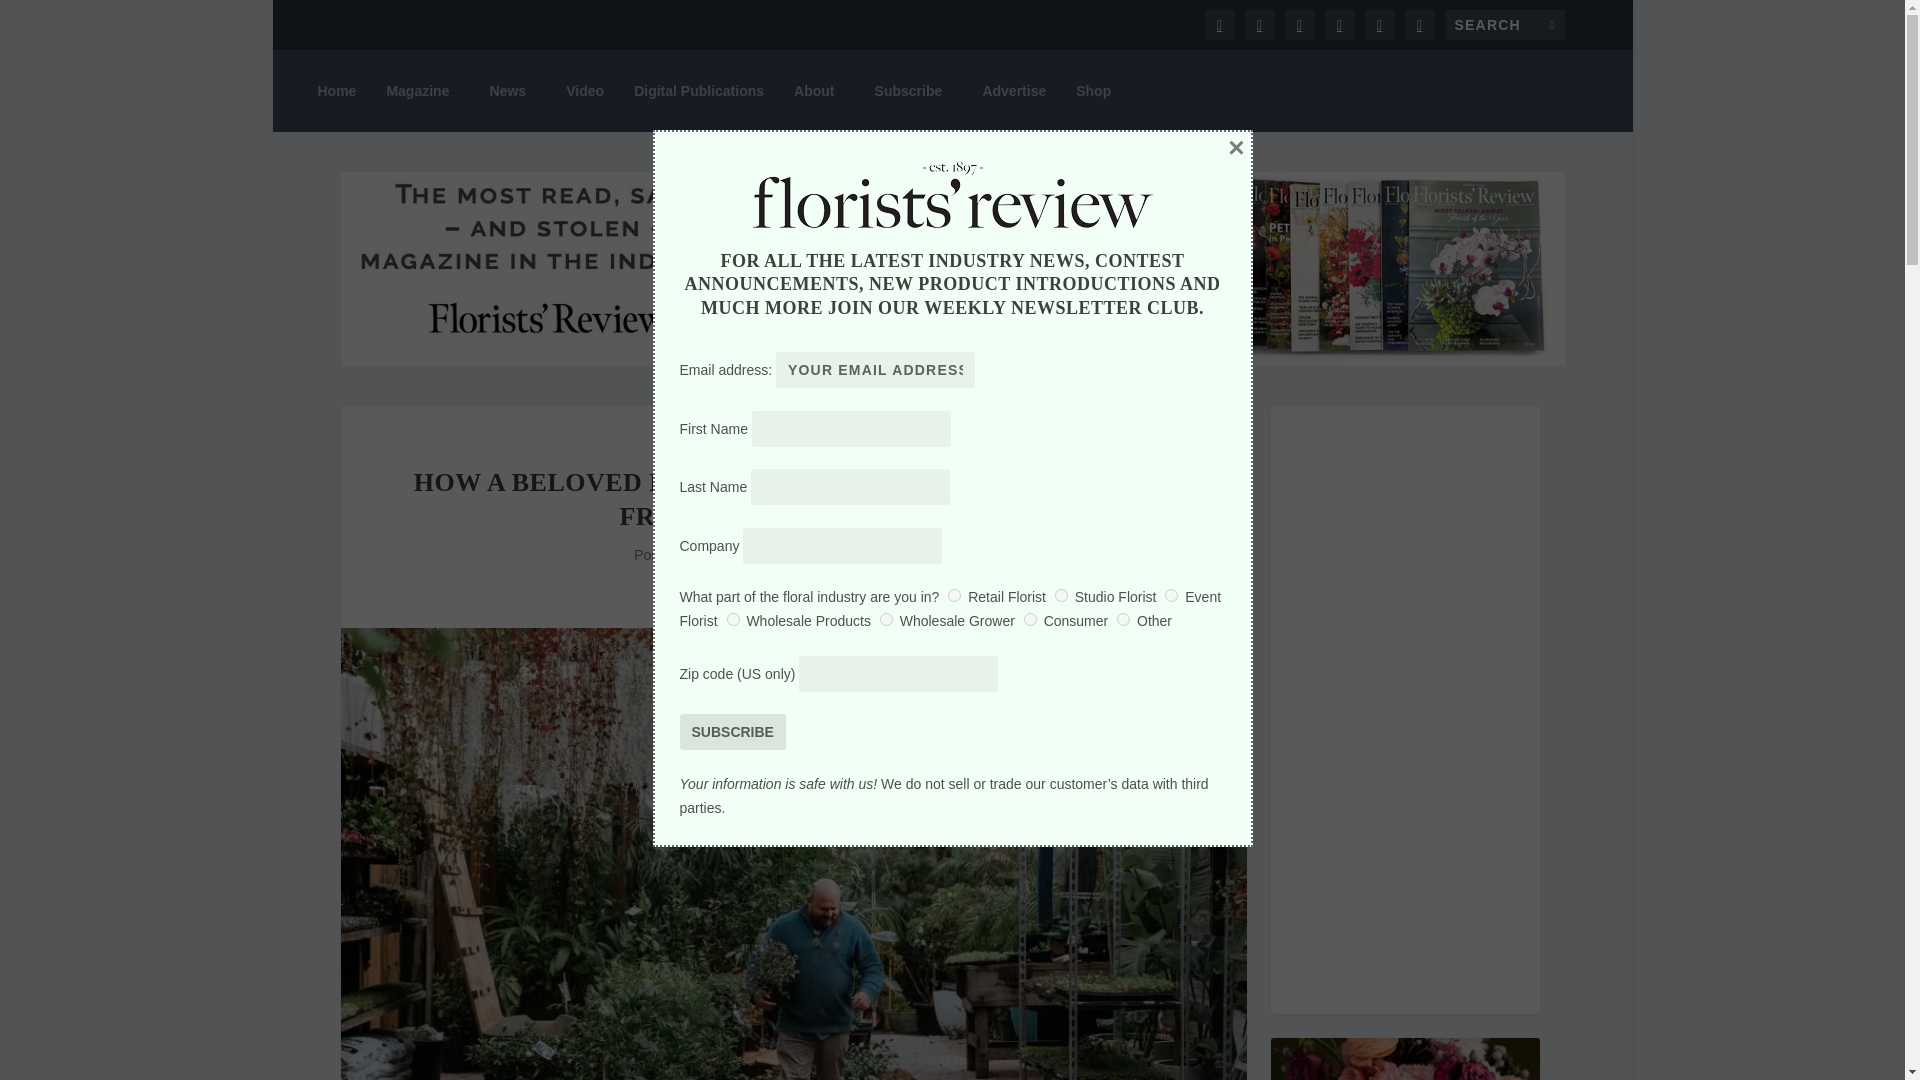 The width and height of the screenshot is (1920, 1080). Describe the element at coordinates (1030, 620) in the screenshot. I see `Consumer` at that location.